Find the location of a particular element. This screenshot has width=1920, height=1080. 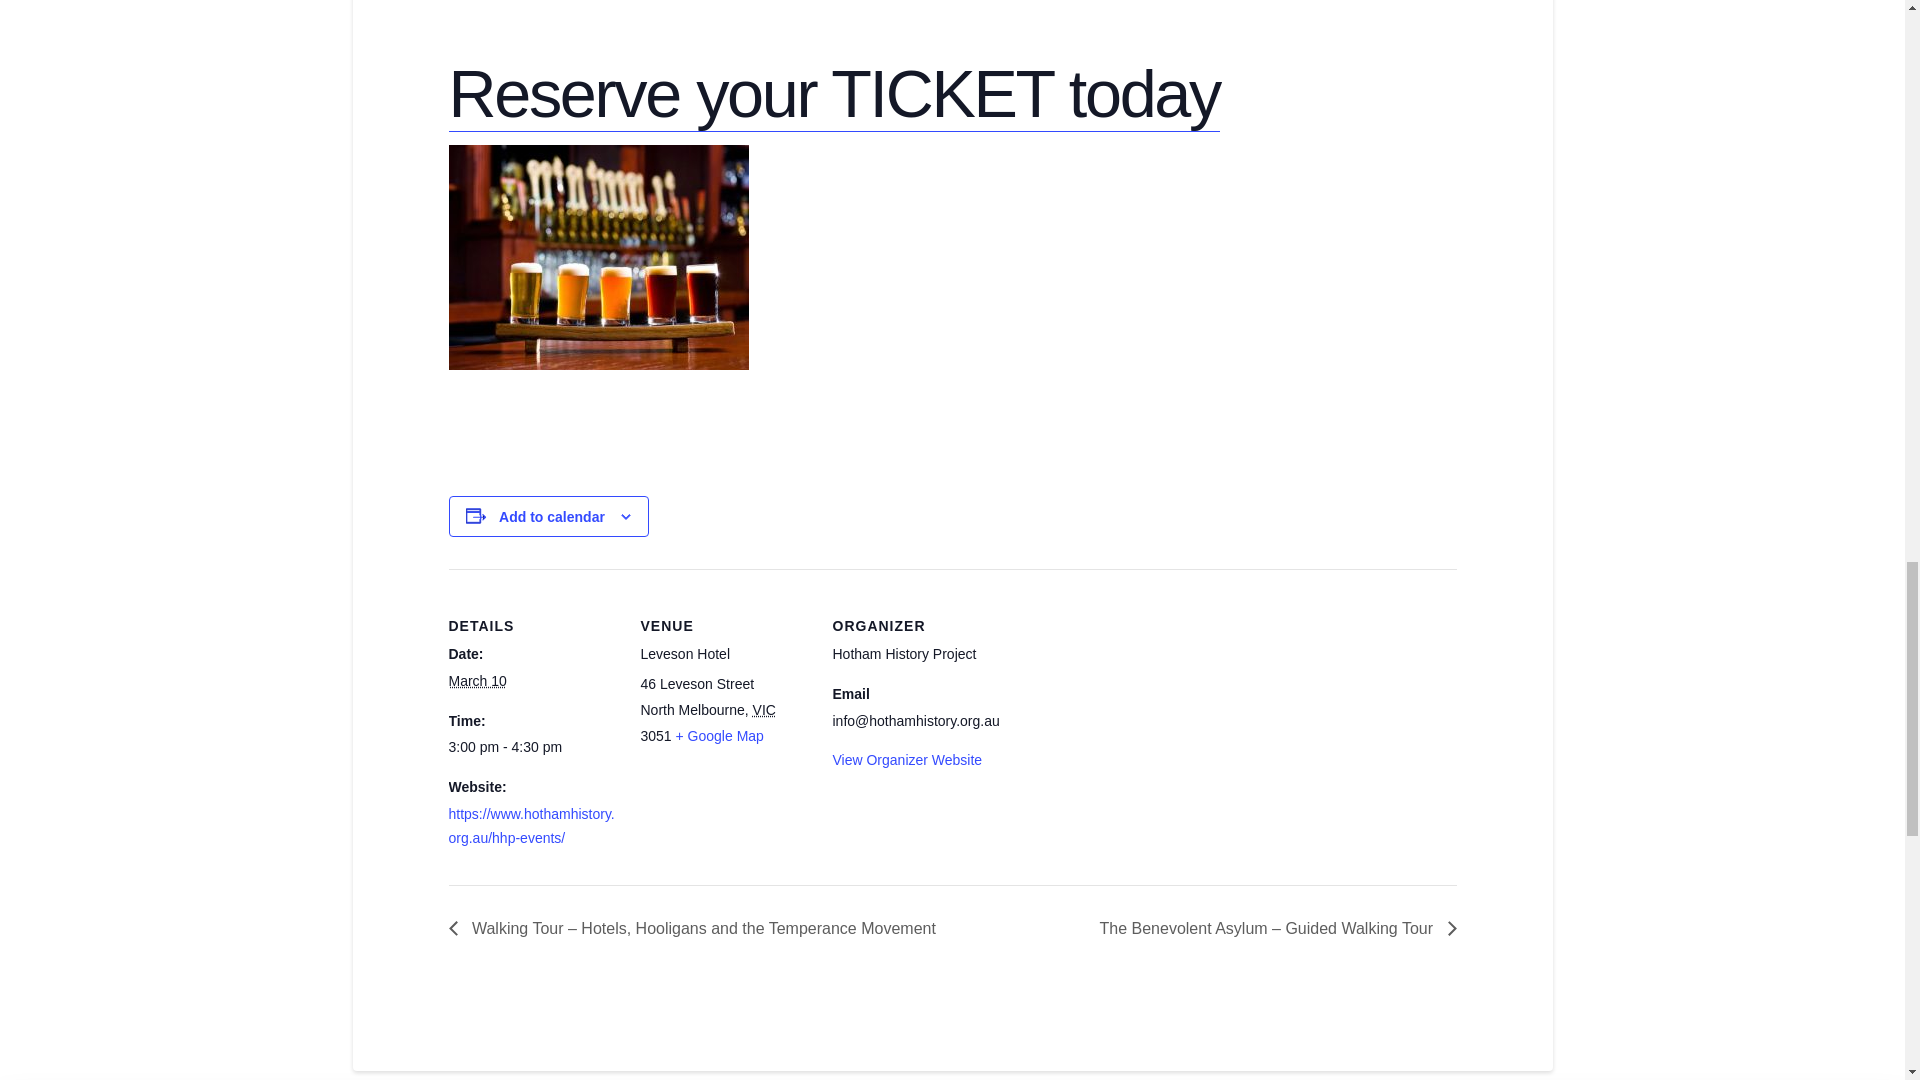

2024-03-10 is located at coordinates (476, 680).